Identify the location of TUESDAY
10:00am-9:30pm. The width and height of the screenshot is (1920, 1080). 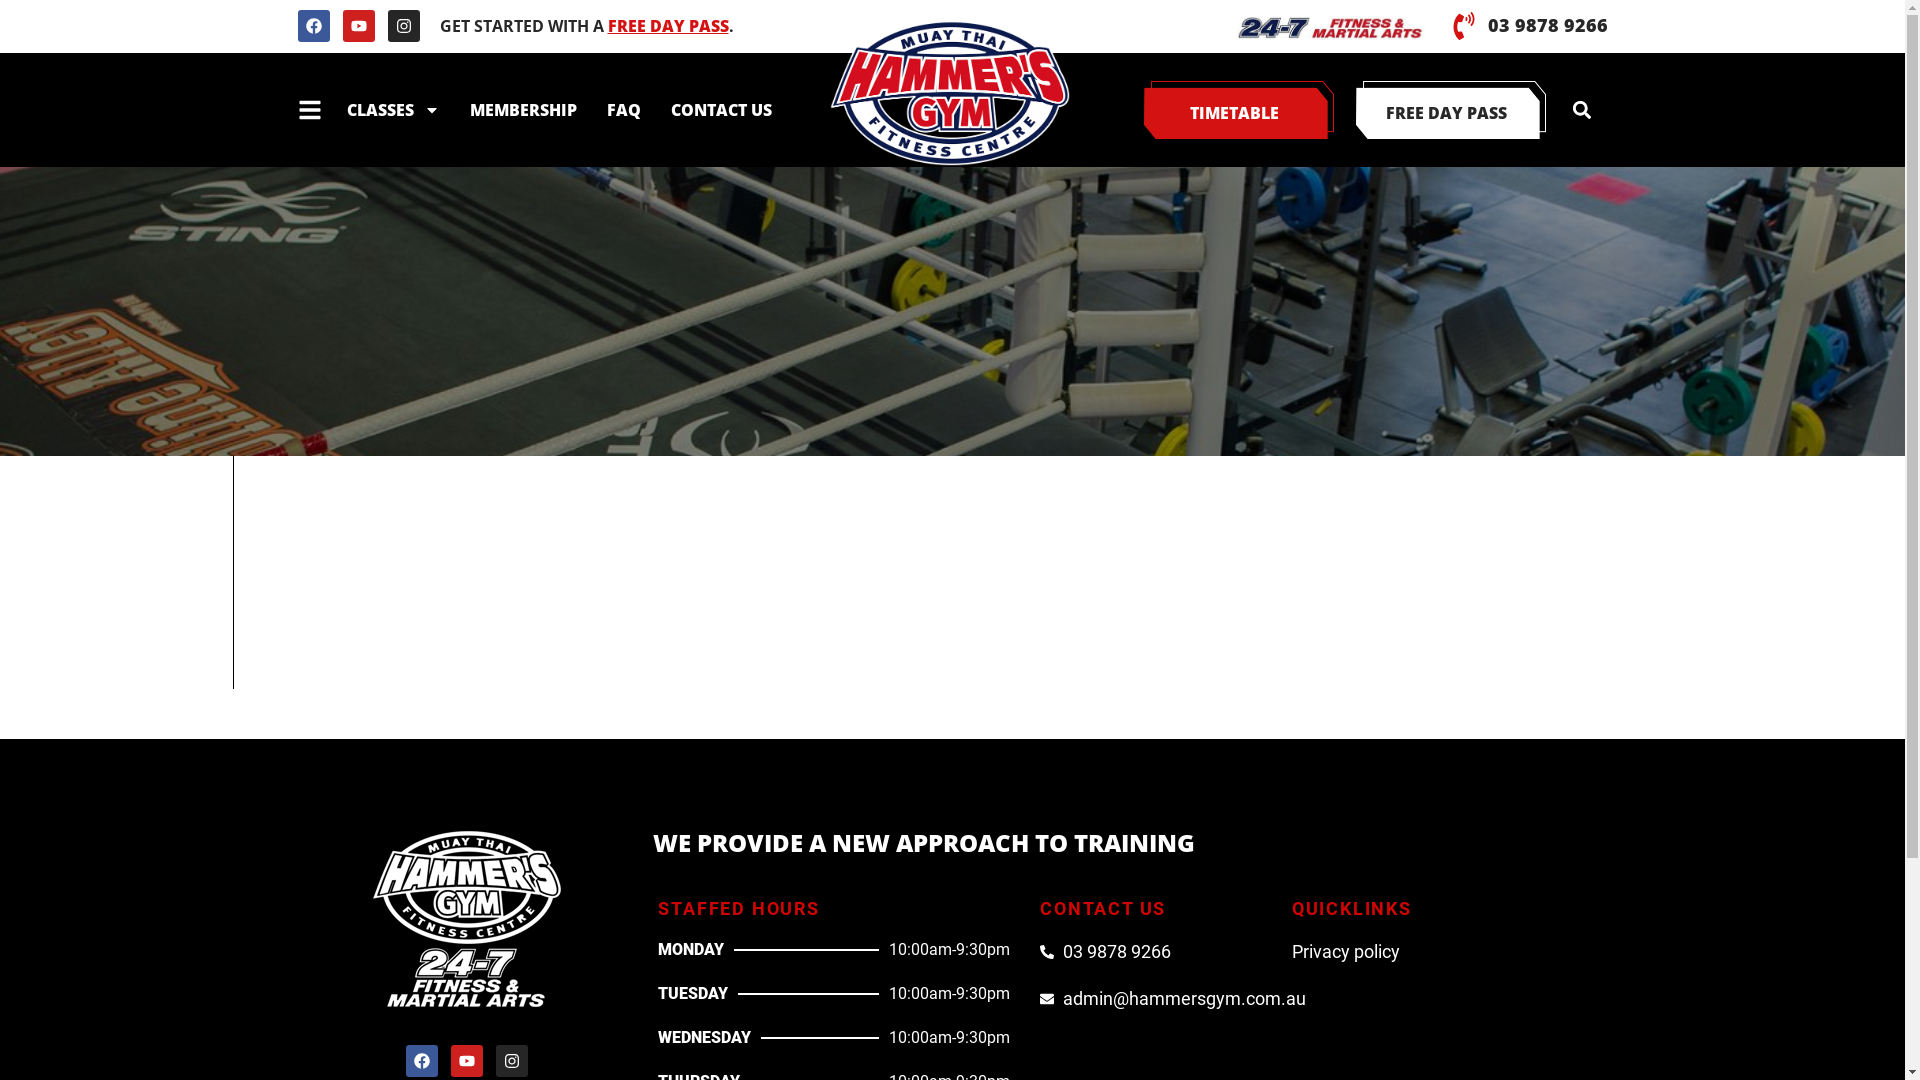
(834, 999).